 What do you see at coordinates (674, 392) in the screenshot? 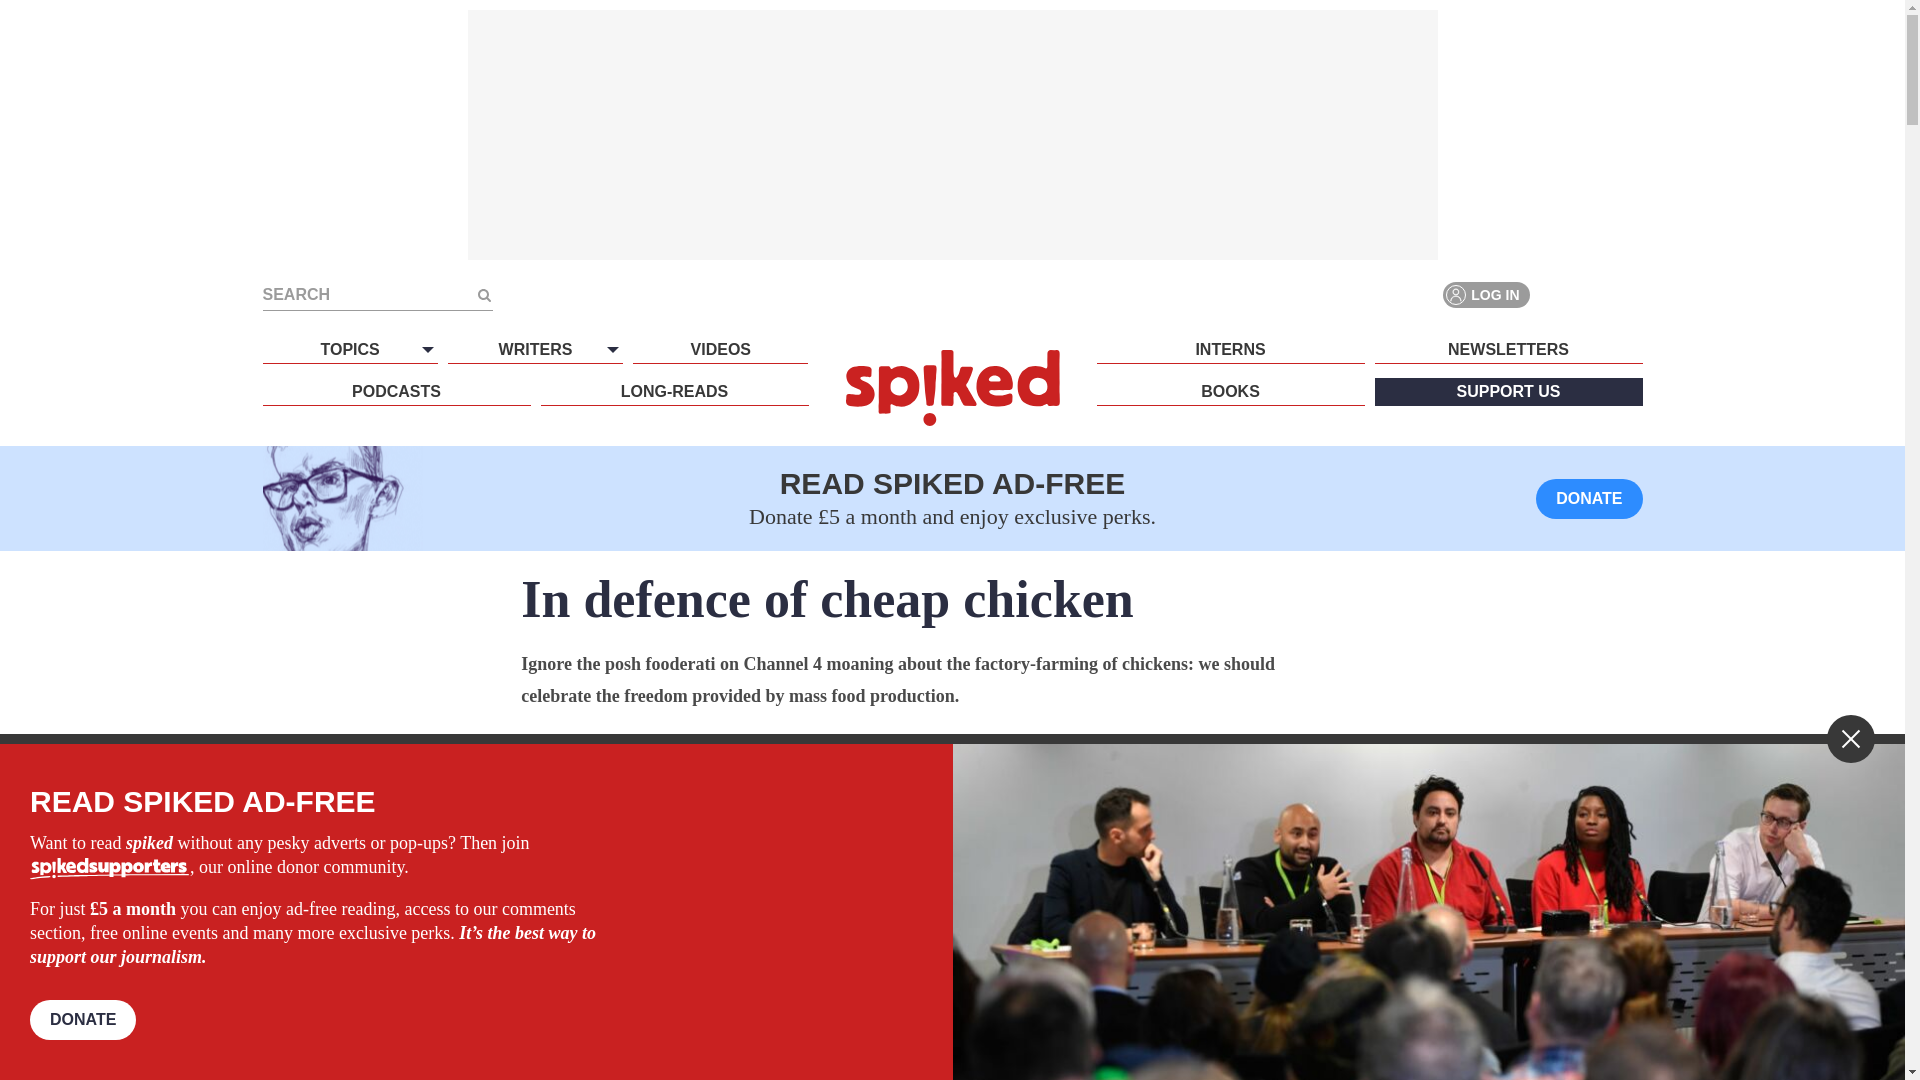
I see `LONG-READS` at bounding box center [674, 392].